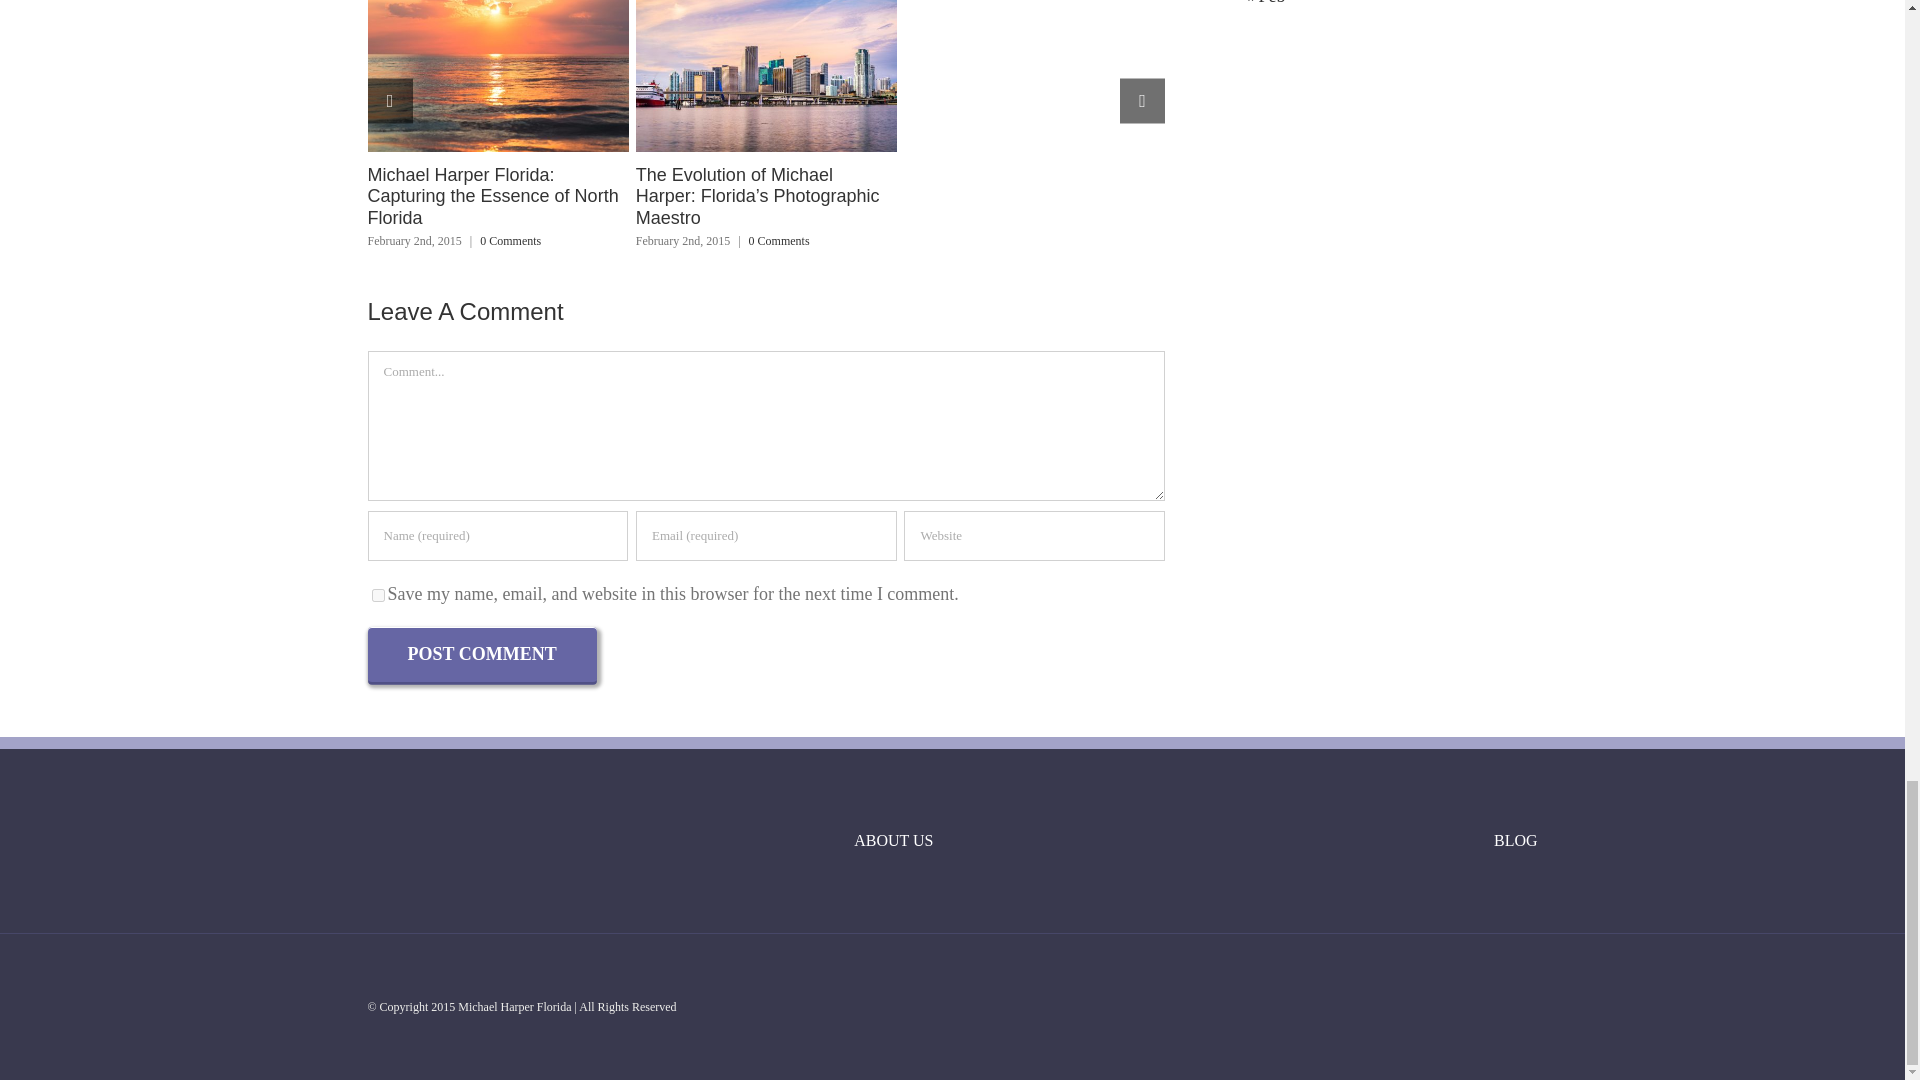 Image resolution: width=1920 pixels, height=1080 pixels. I want to click on 0 Comments, so click(510, 241).